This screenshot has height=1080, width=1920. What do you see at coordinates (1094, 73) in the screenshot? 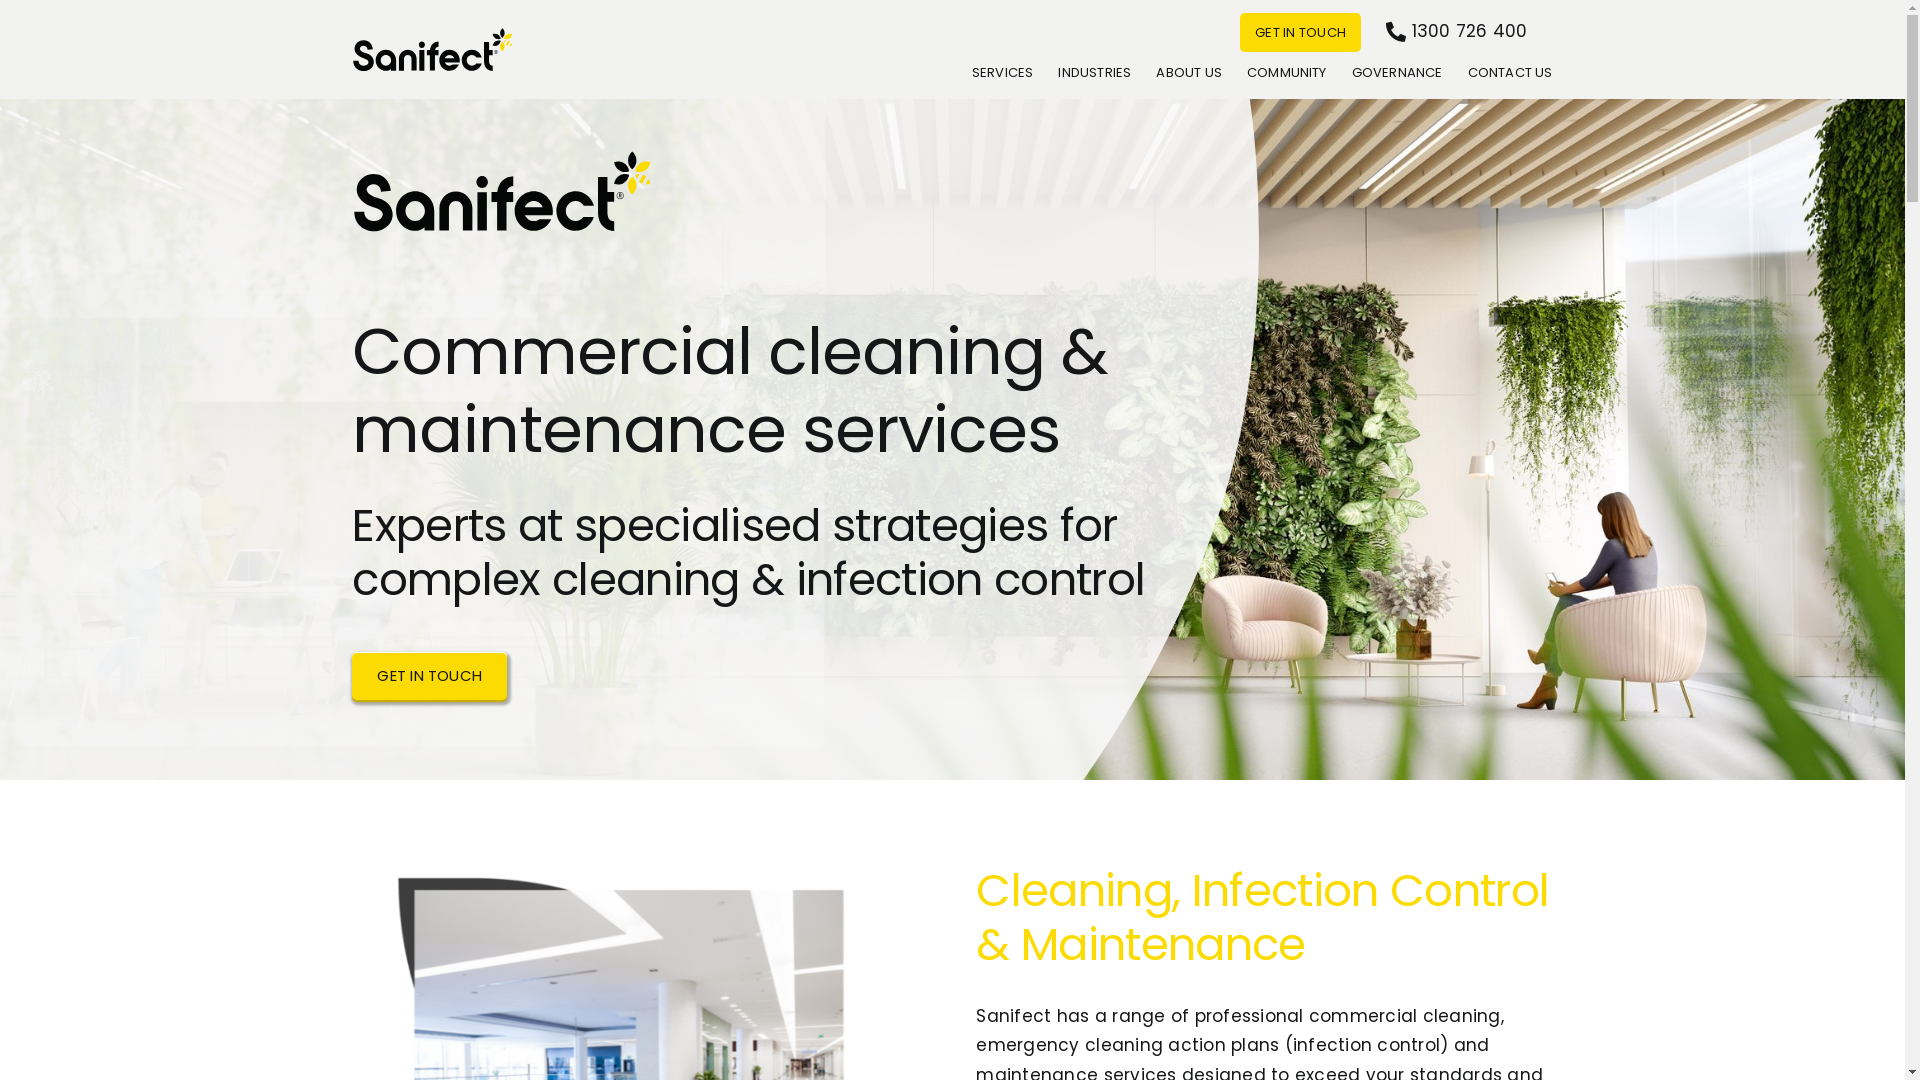
I see `INDUSTRIES` at bounding box center [1094, 73].